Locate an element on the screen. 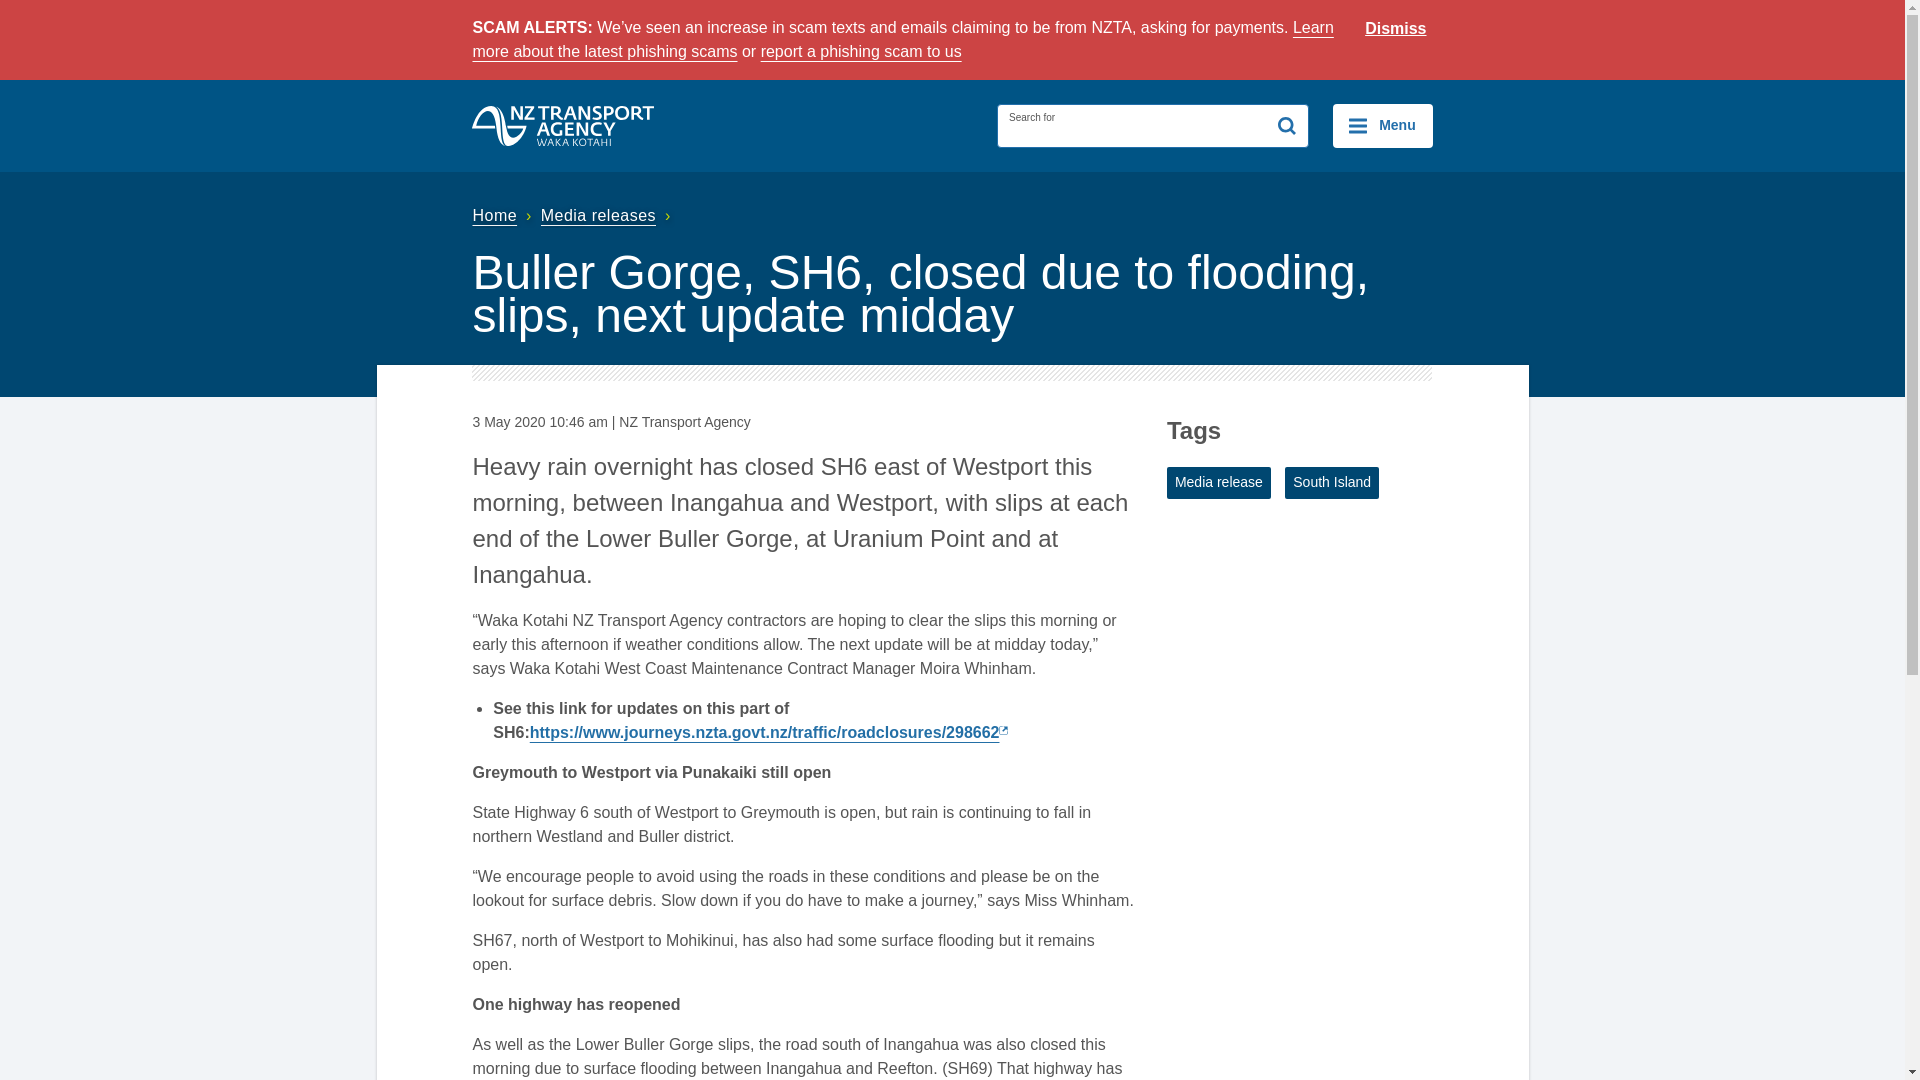 The width and height of the screenshot is (1920, 1080). Menu is located at coordinates (1382, 125).